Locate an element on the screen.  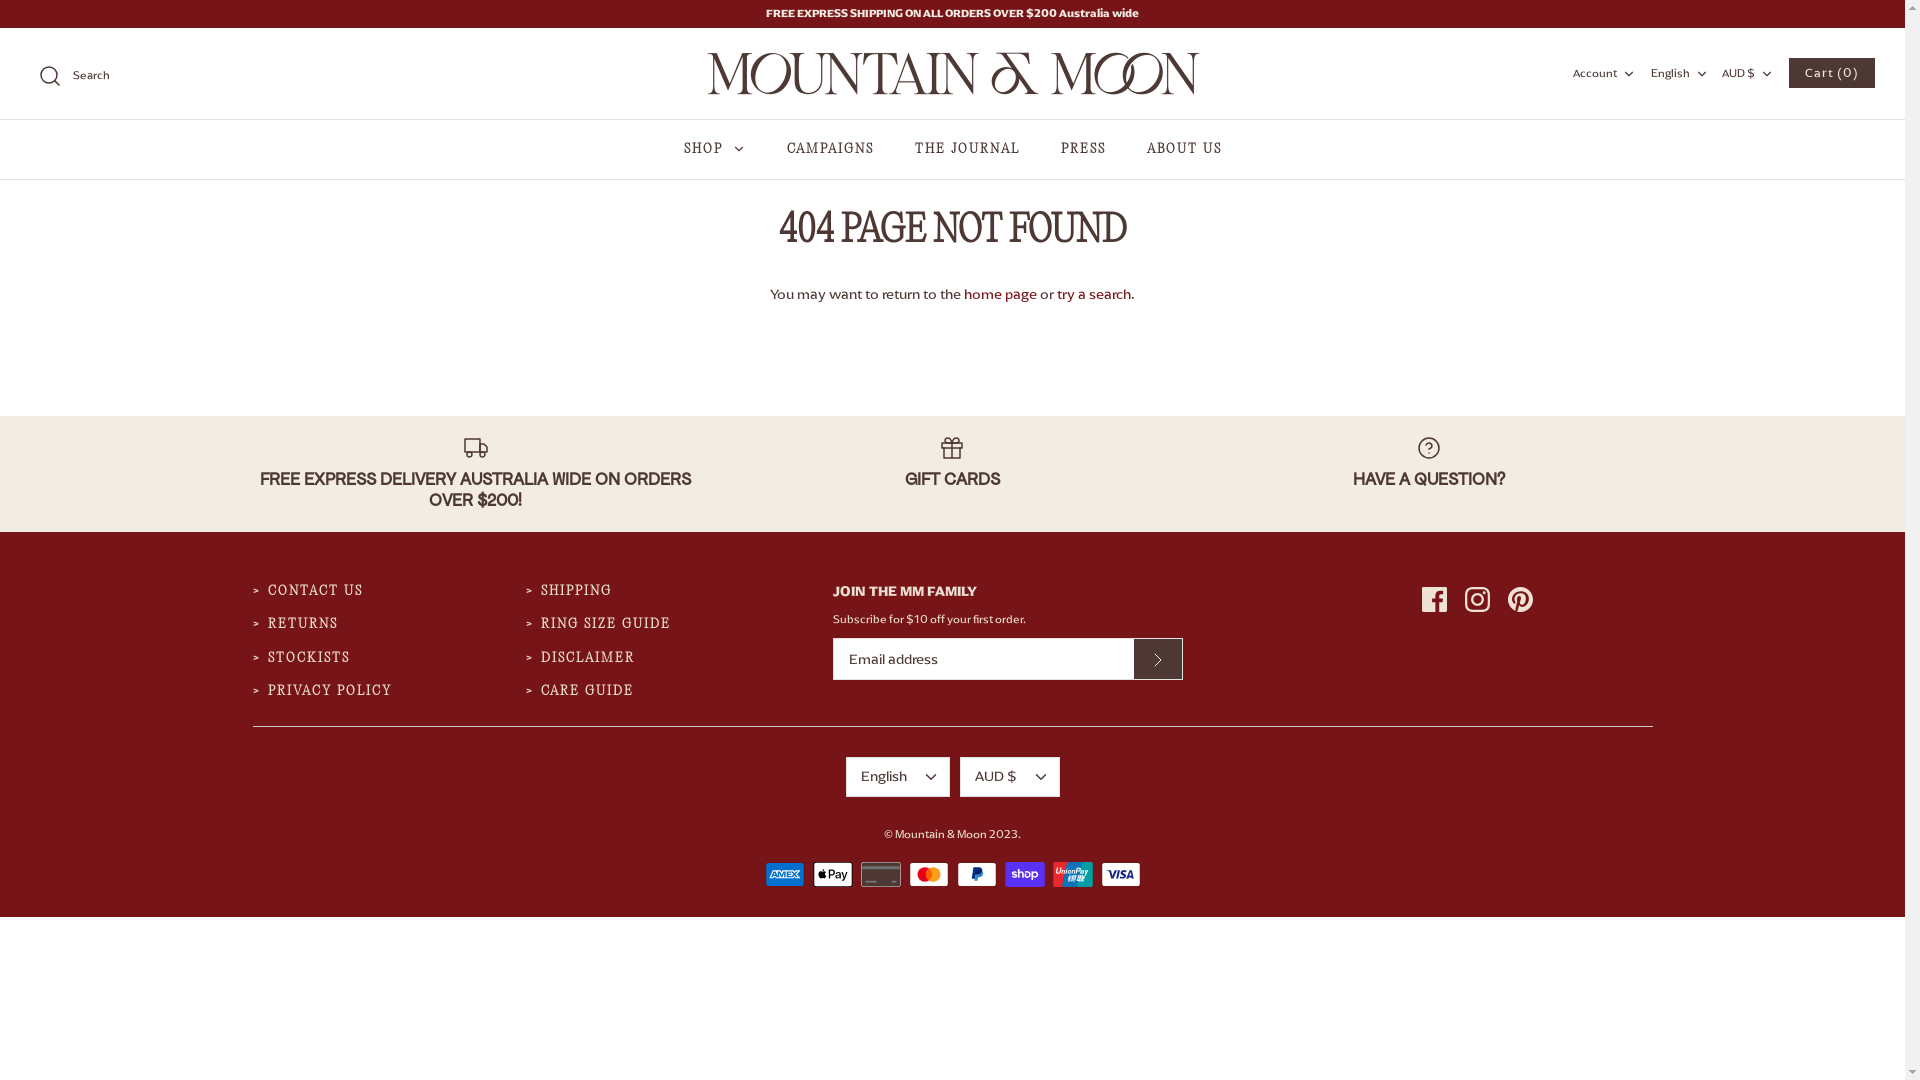
THE JOURNAL is located at coordinates (966, 150).